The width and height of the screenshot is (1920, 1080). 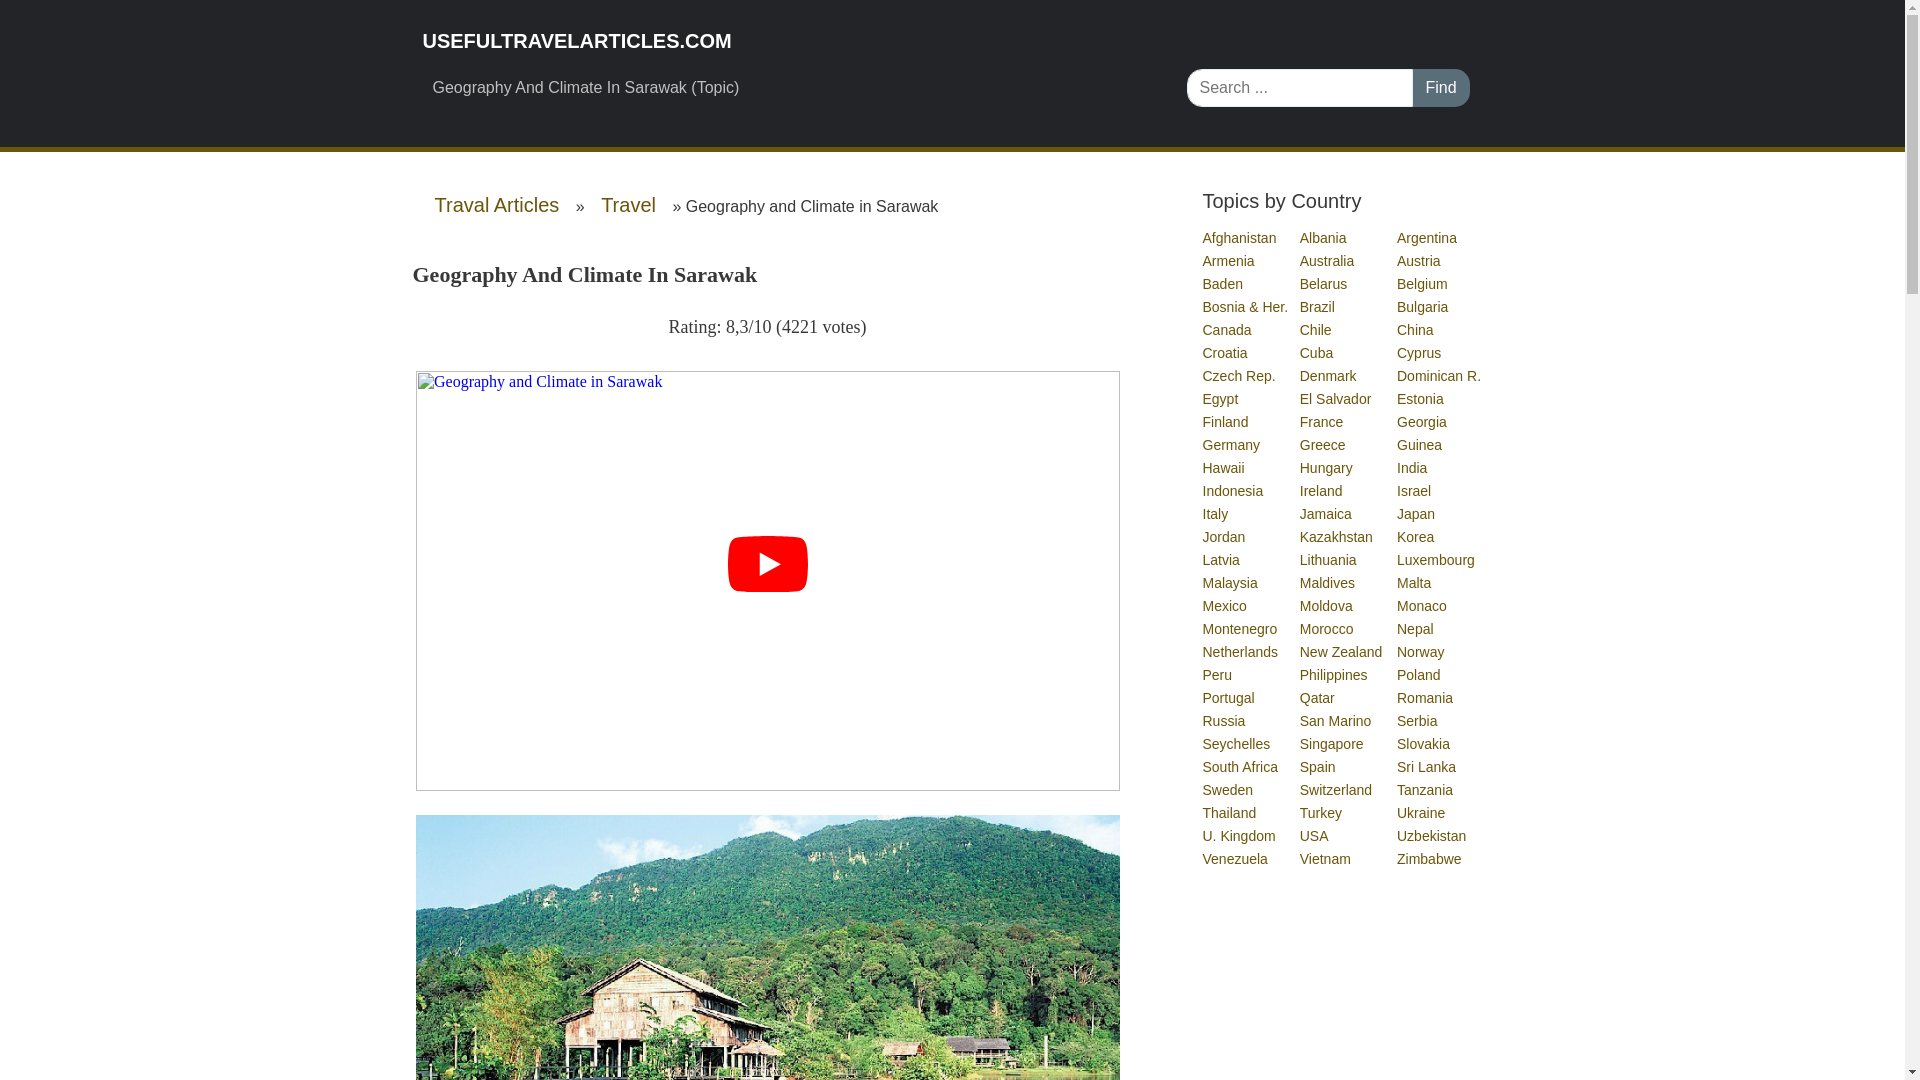 I want to click on Georgia, so click(x=1423, y=421).